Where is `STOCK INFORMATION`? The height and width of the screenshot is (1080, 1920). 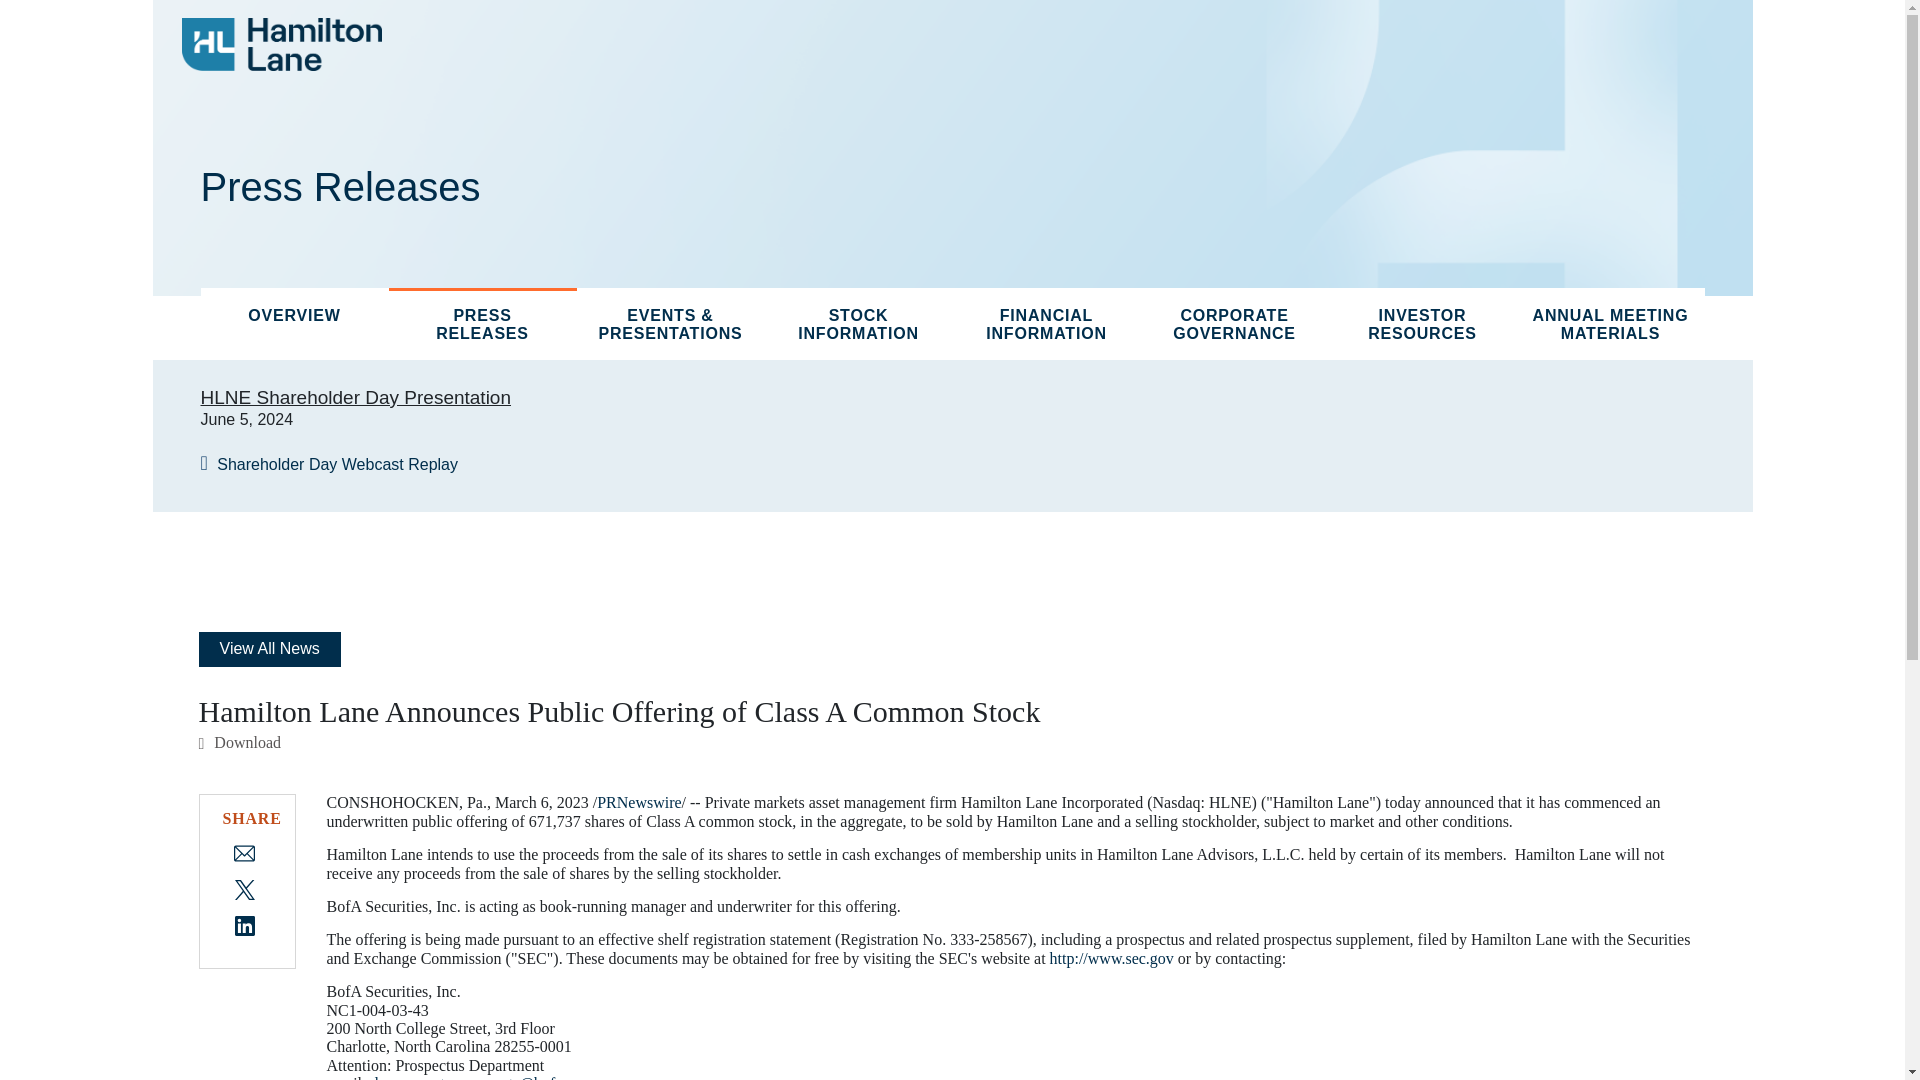 STOCK INFORMATION is located at coordinates (858, 324).